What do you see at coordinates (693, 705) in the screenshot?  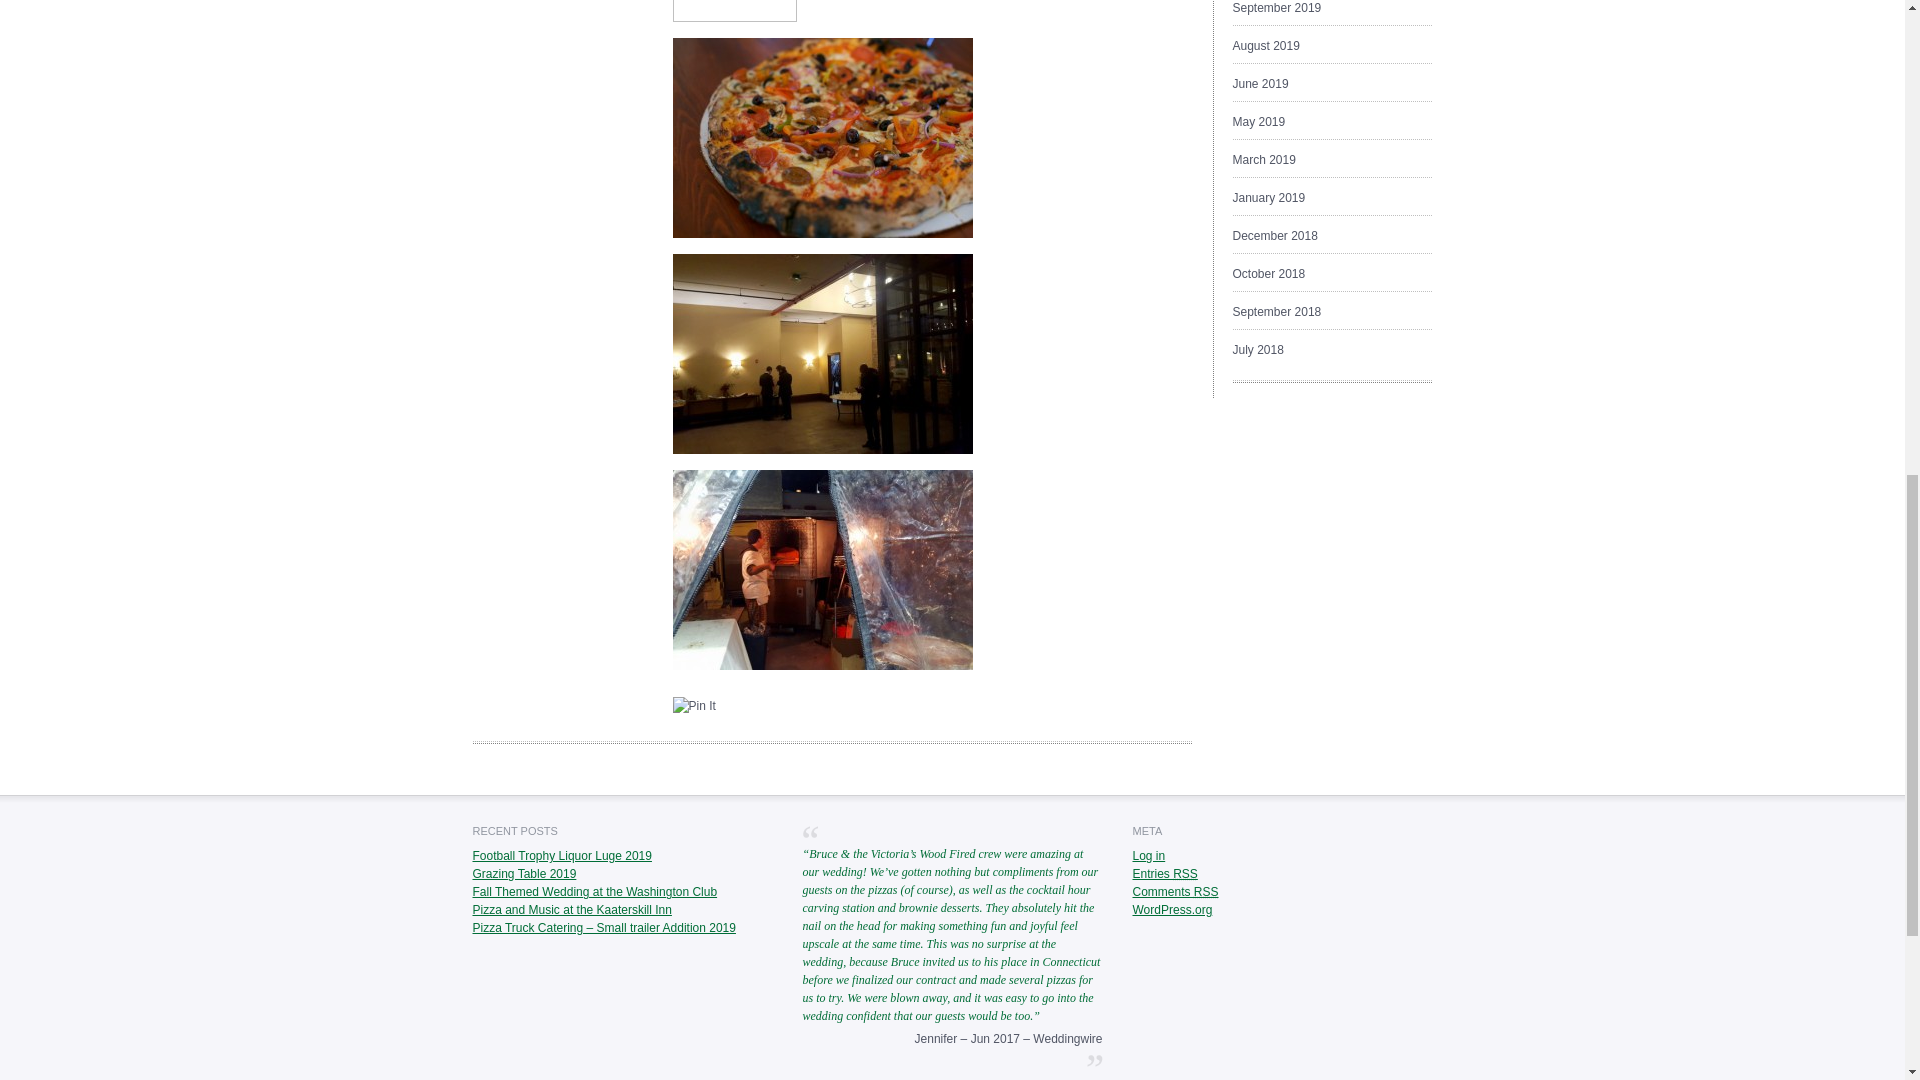 I see `Pin It` at bounding box center [693, 705].